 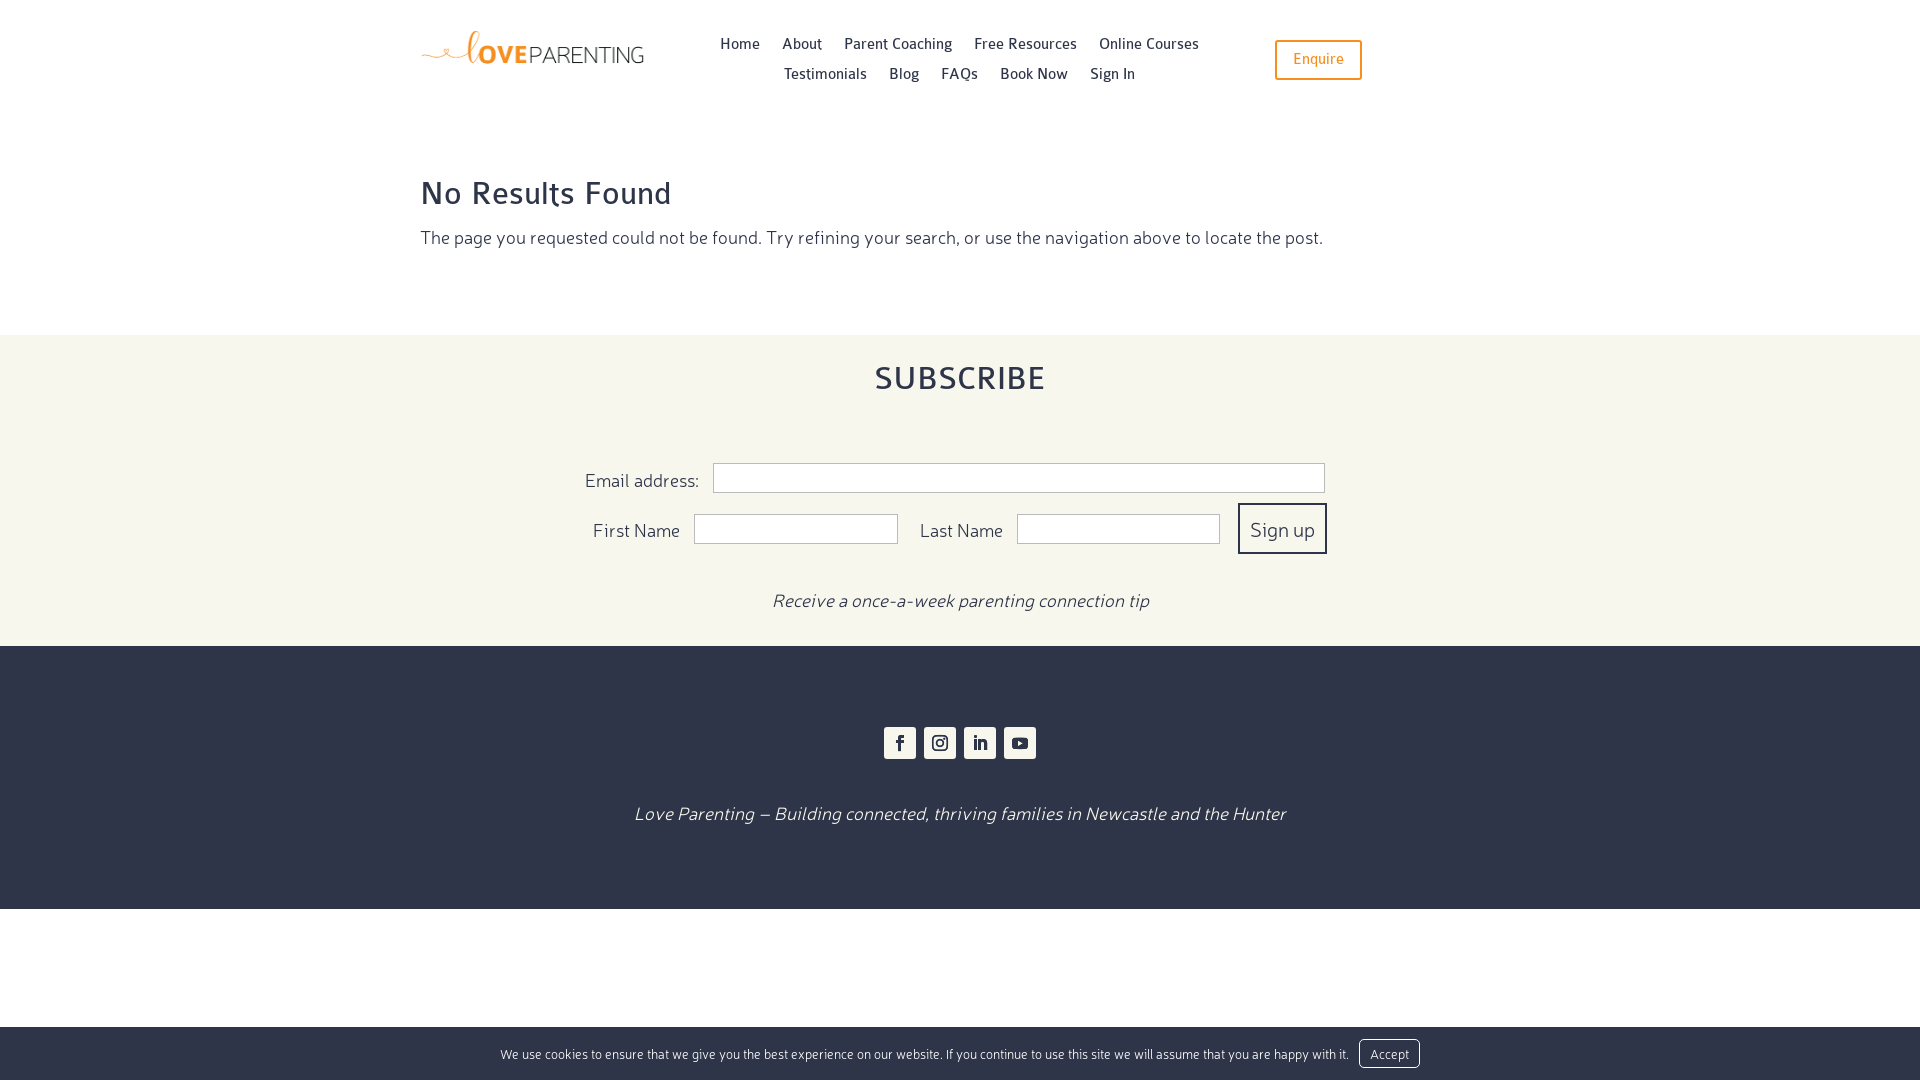 I want to click on Love Parenting Newcastle, so click(x=532, y=50).